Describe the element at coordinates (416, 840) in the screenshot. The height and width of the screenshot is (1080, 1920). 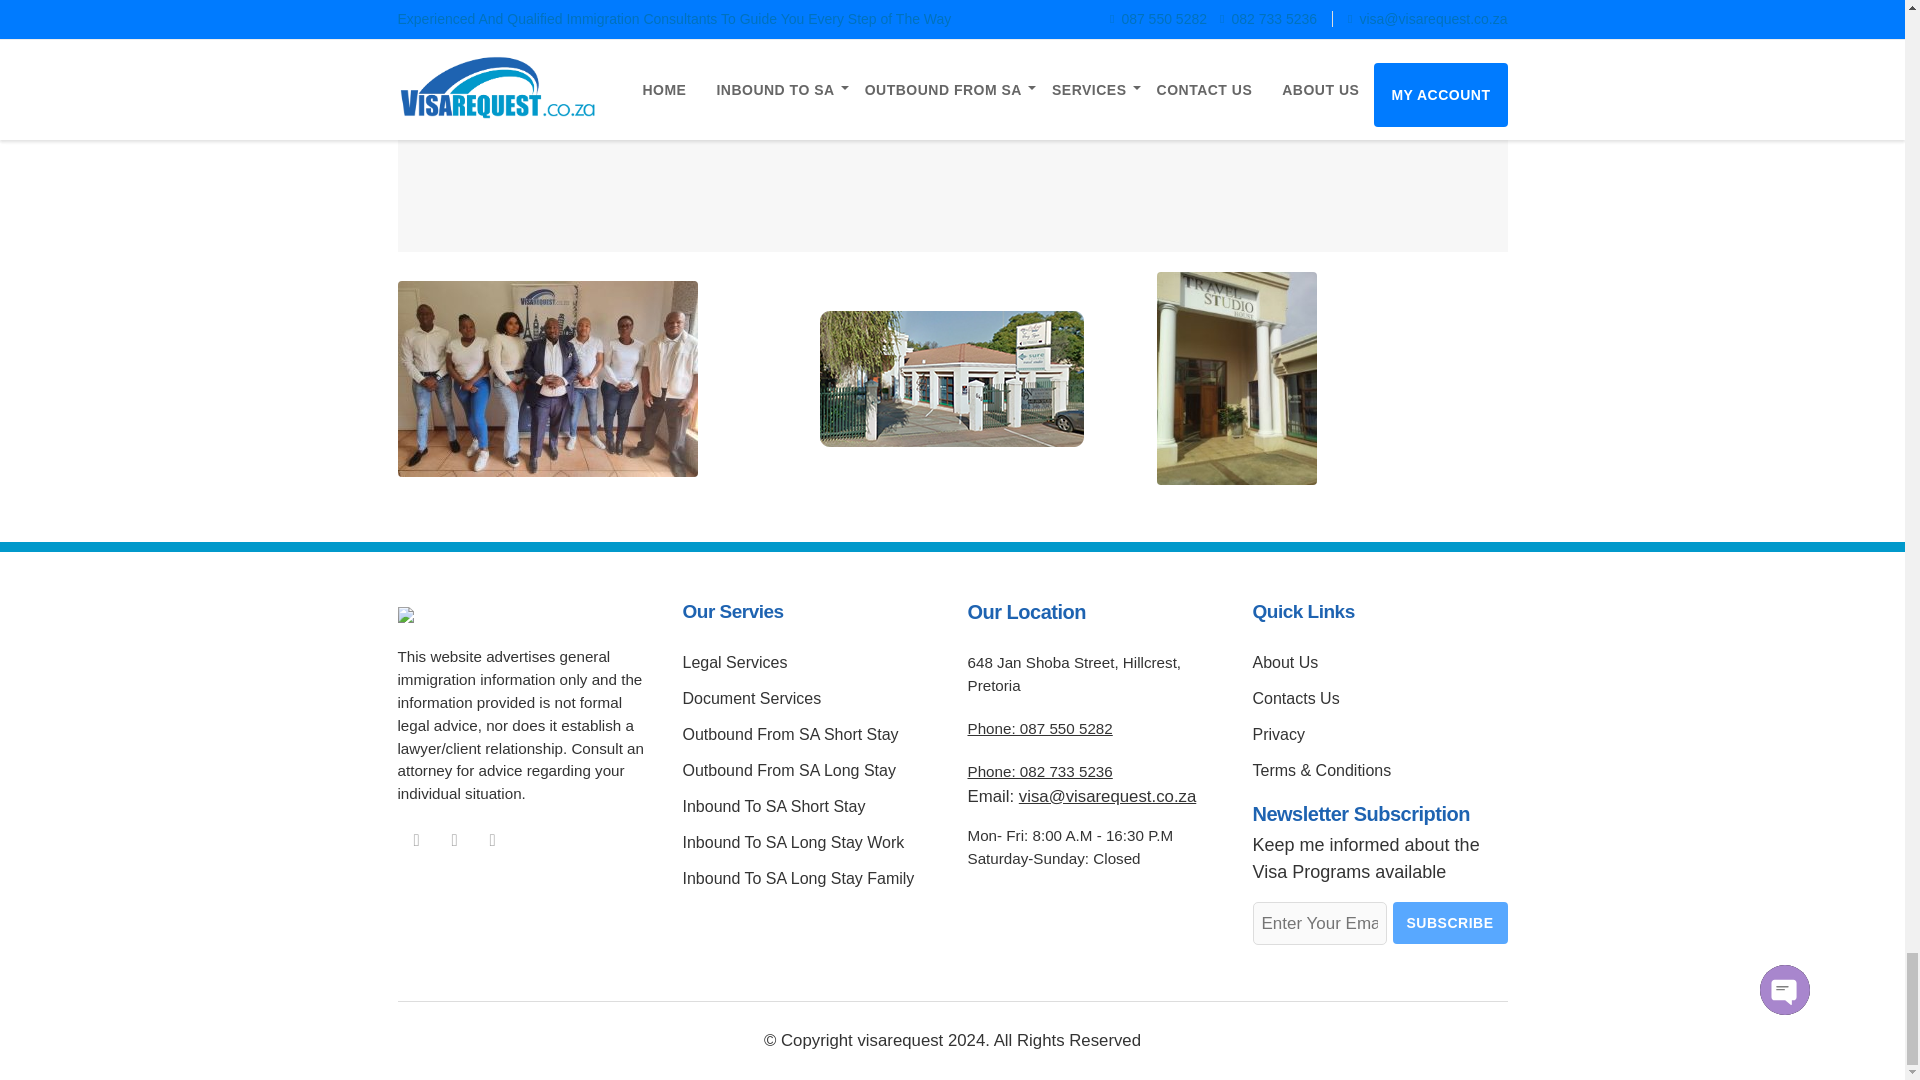
I see `Facebook` at that location.